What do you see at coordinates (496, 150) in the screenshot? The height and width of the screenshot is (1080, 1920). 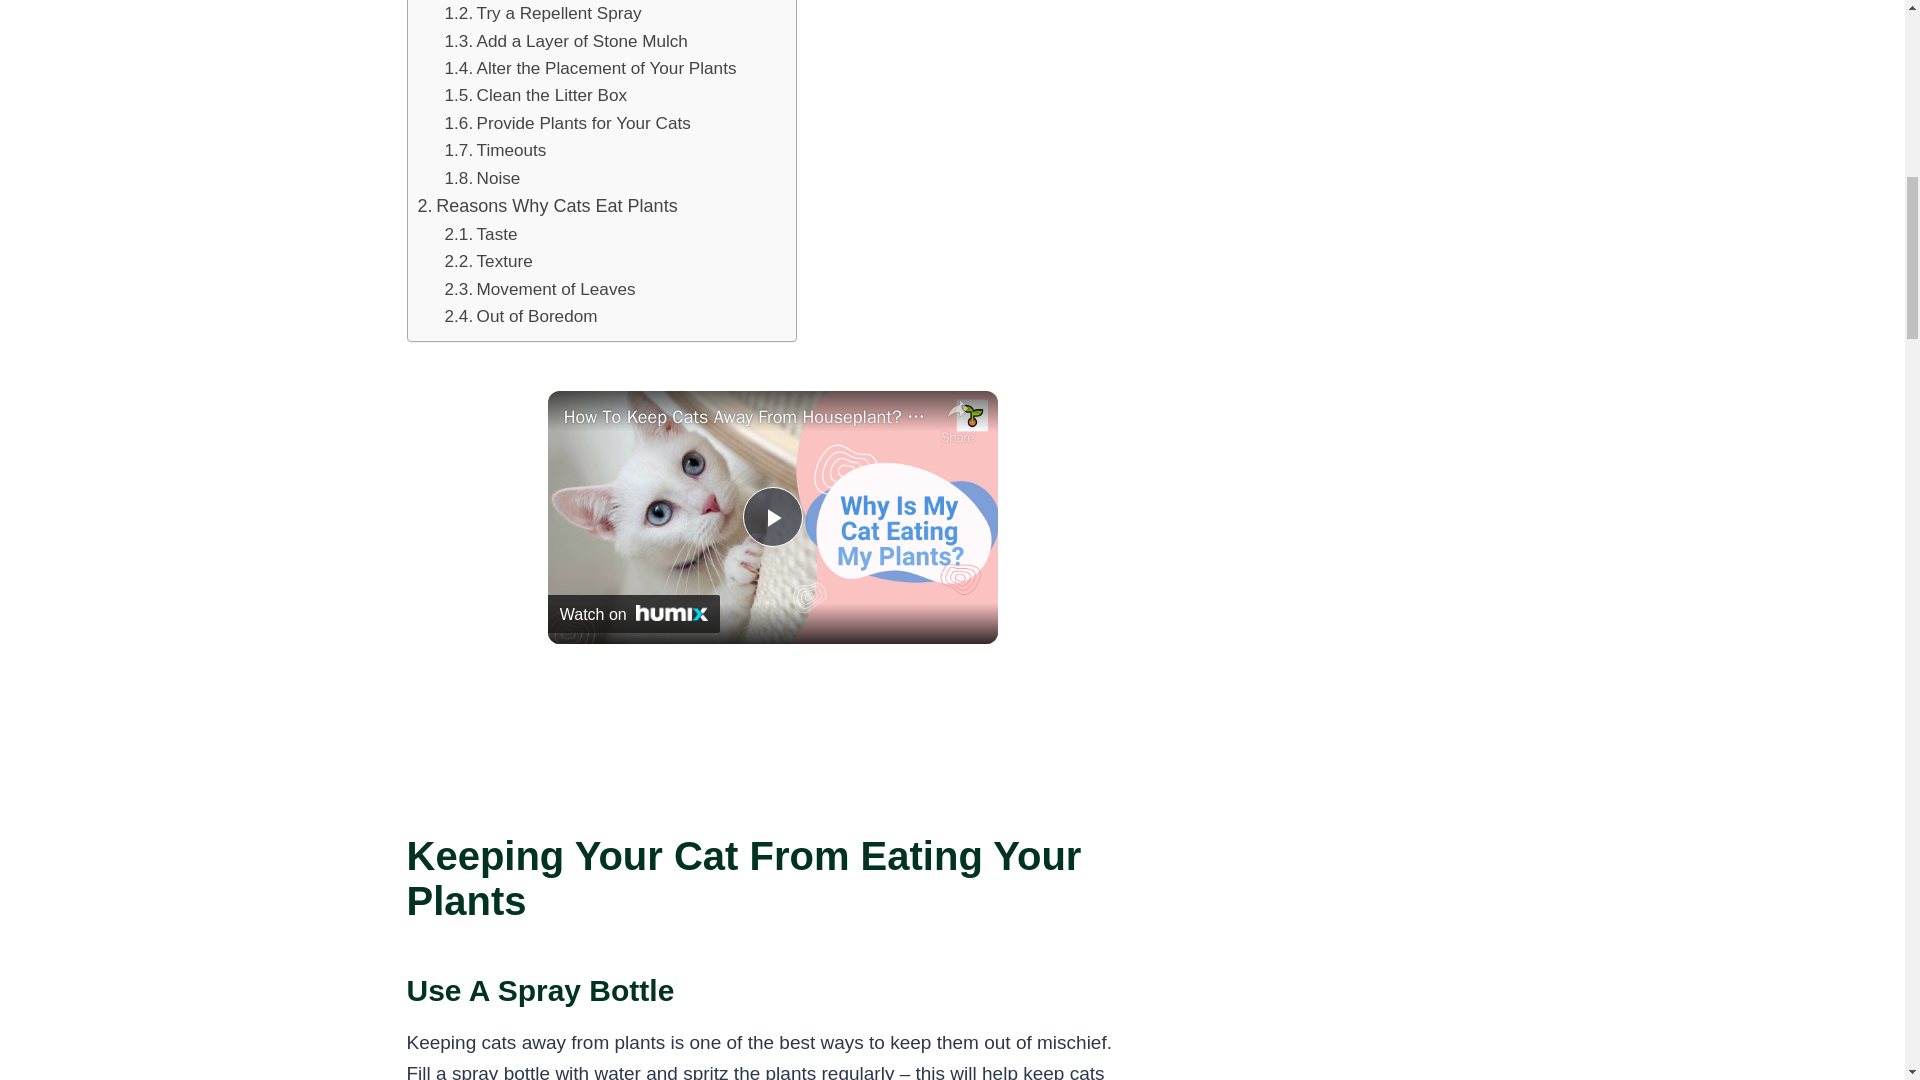 I see `Timeouts` at bounding box center [496, 150].